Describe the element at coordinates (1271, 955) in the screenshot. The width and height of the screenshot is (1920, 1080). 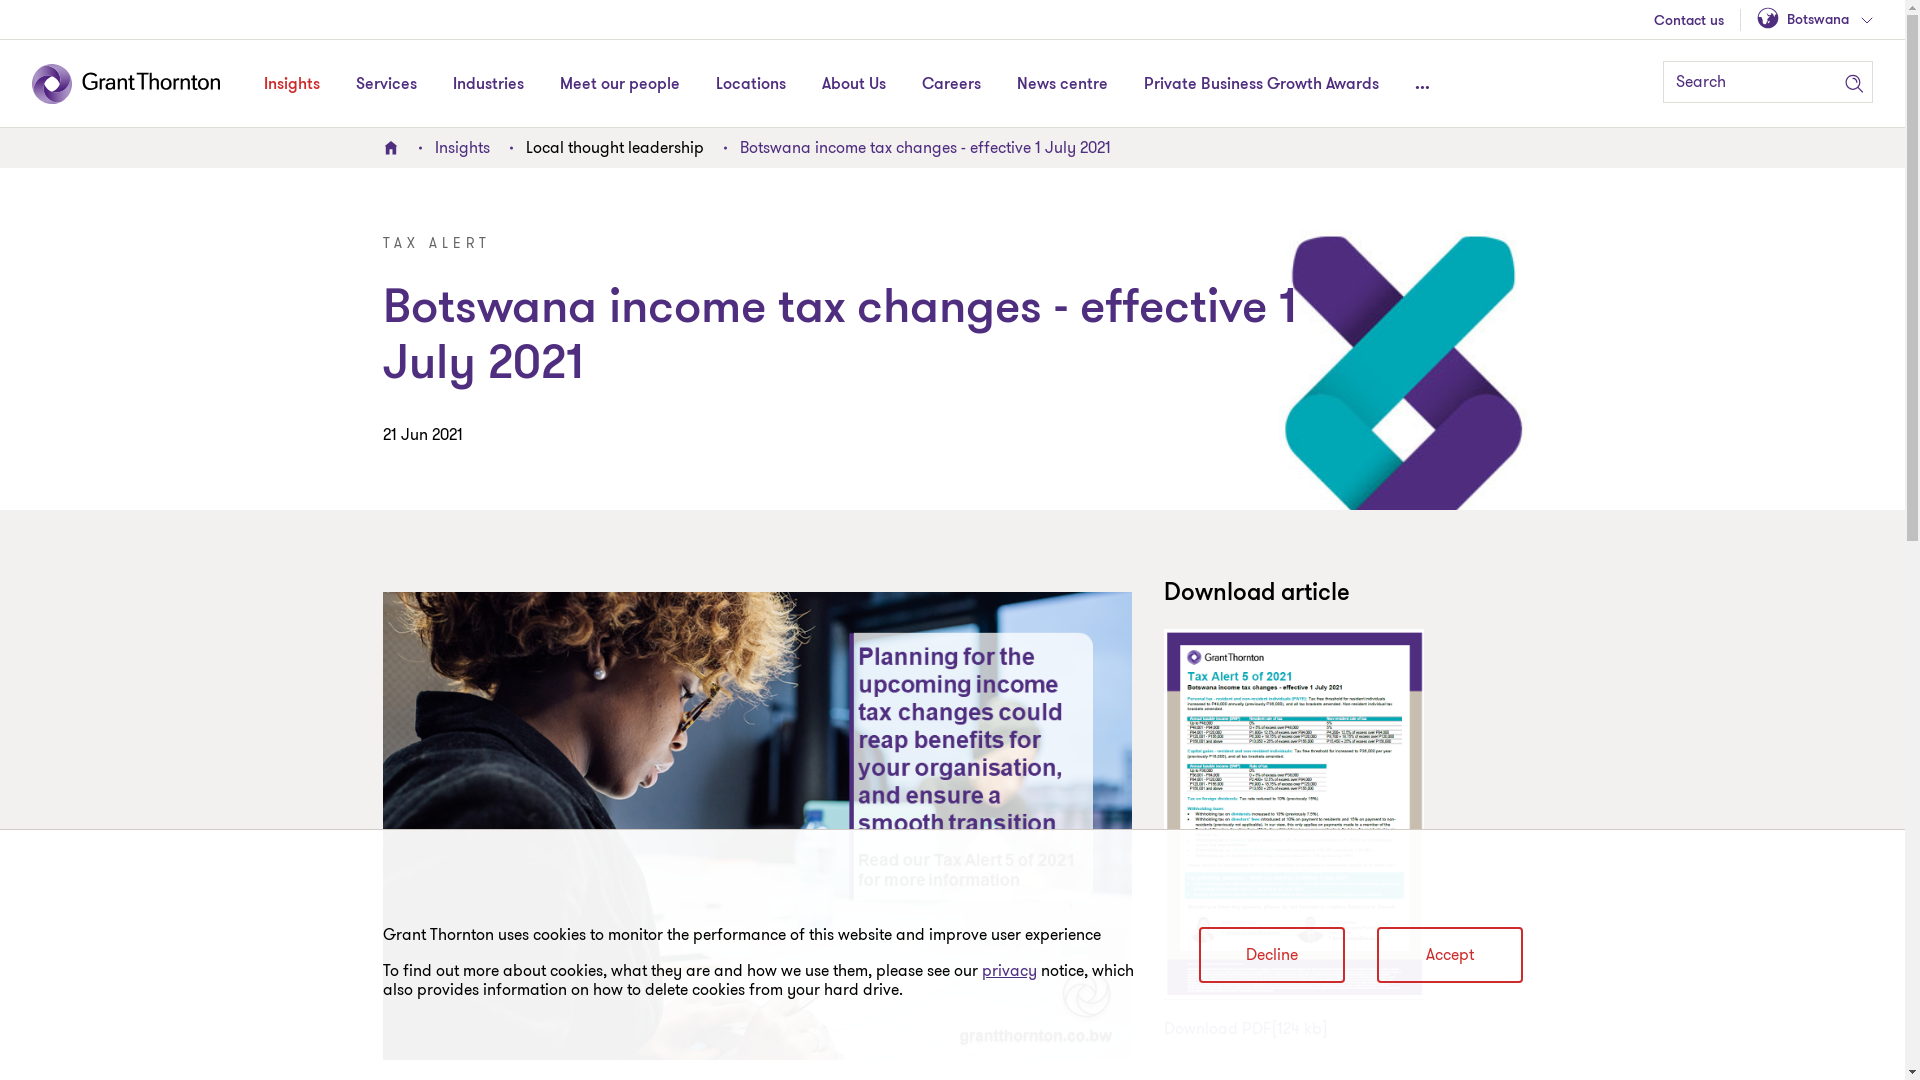
I see `Decline` at that location.